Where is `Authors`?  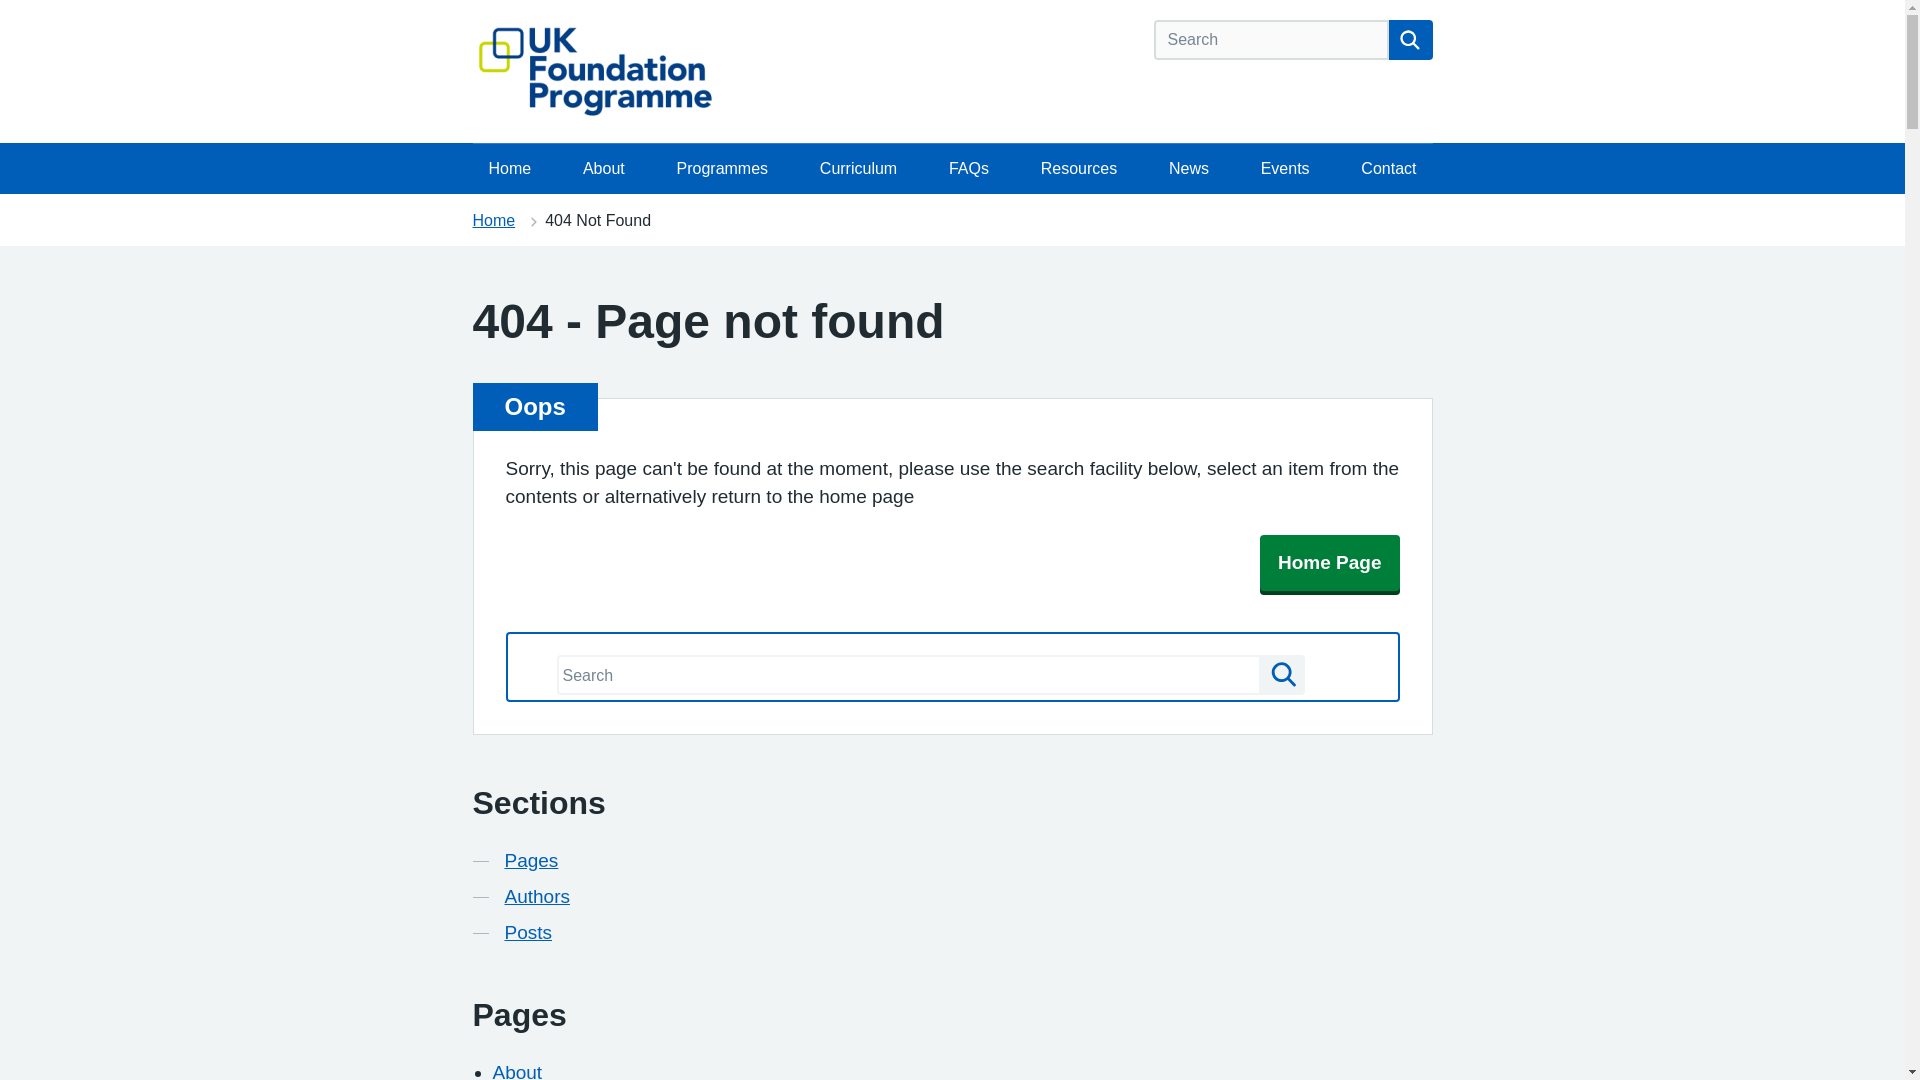 Authors is located at coordinates (536, 897).